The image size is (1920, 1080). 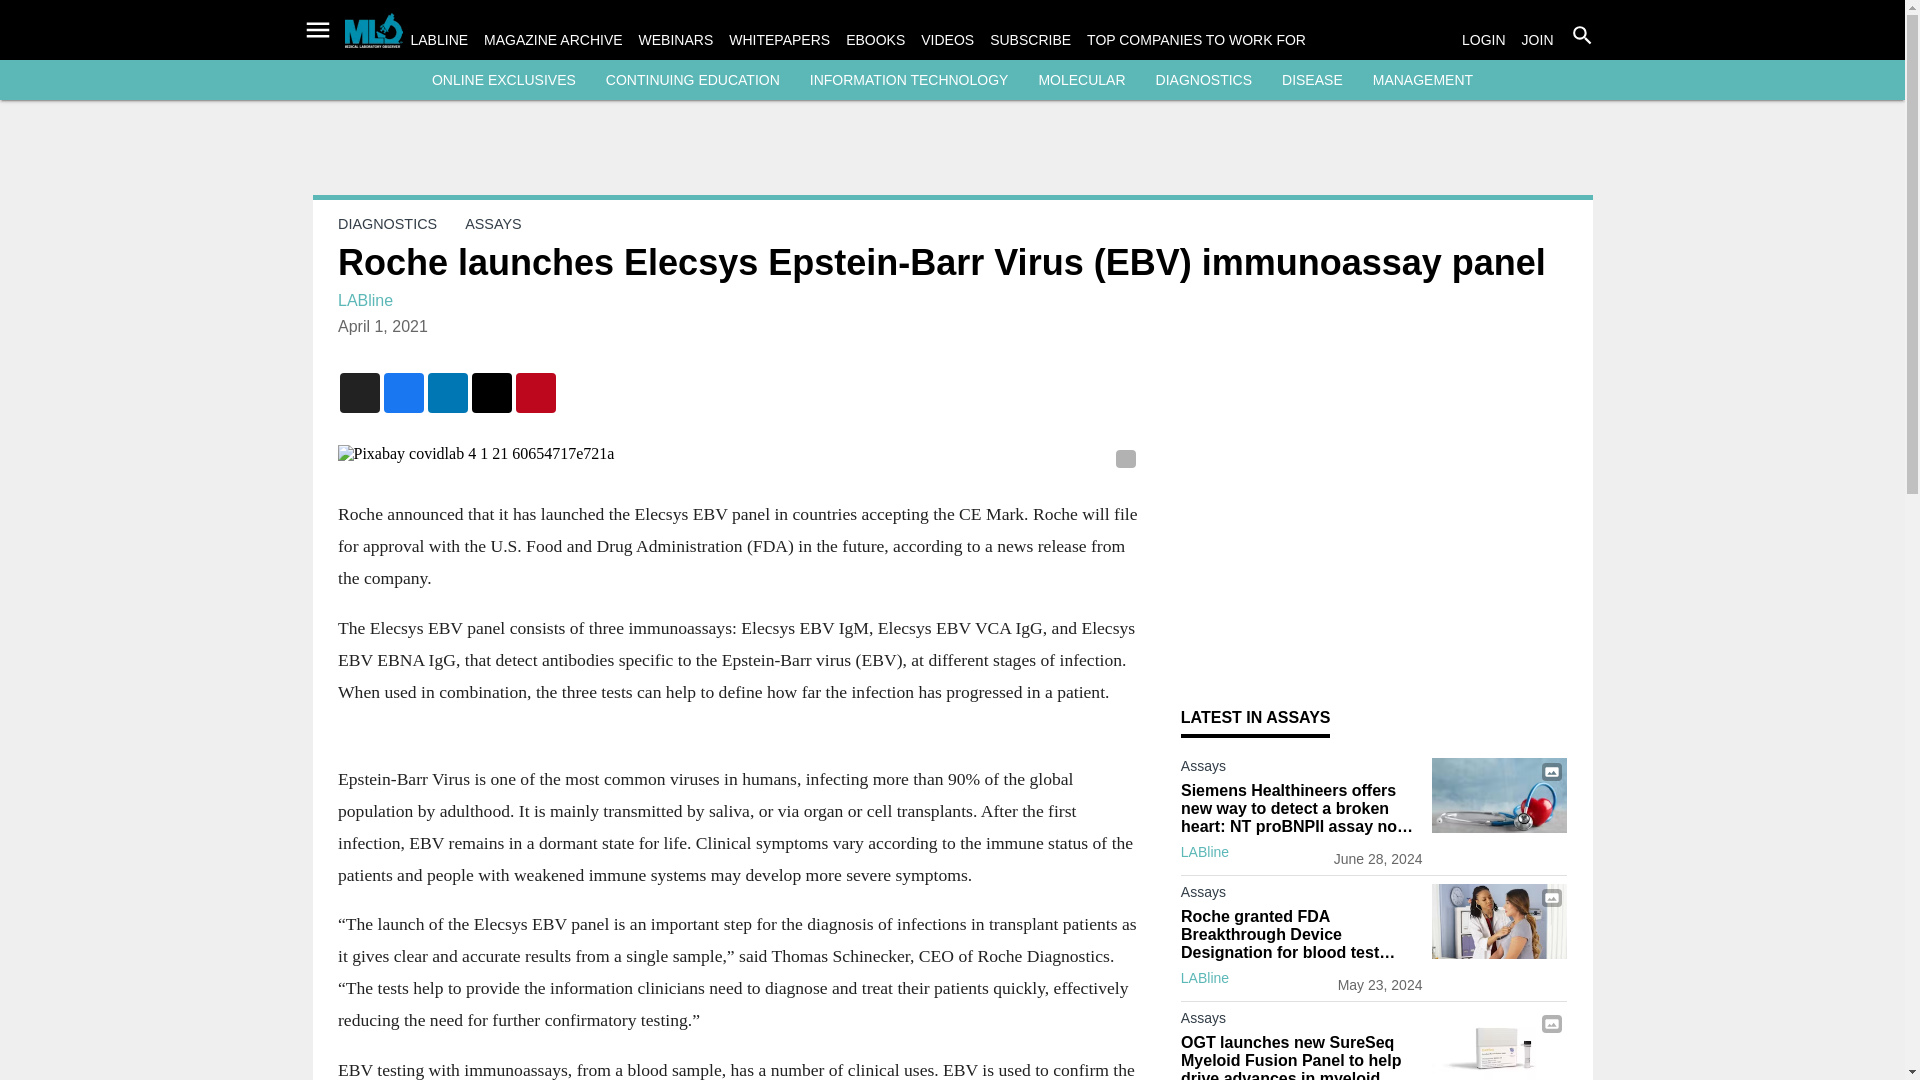 What do you see at coordinates (692, 80) in the screenshot?
I see `CONTINUING EDUCATION` at bounding box center [692, 80].